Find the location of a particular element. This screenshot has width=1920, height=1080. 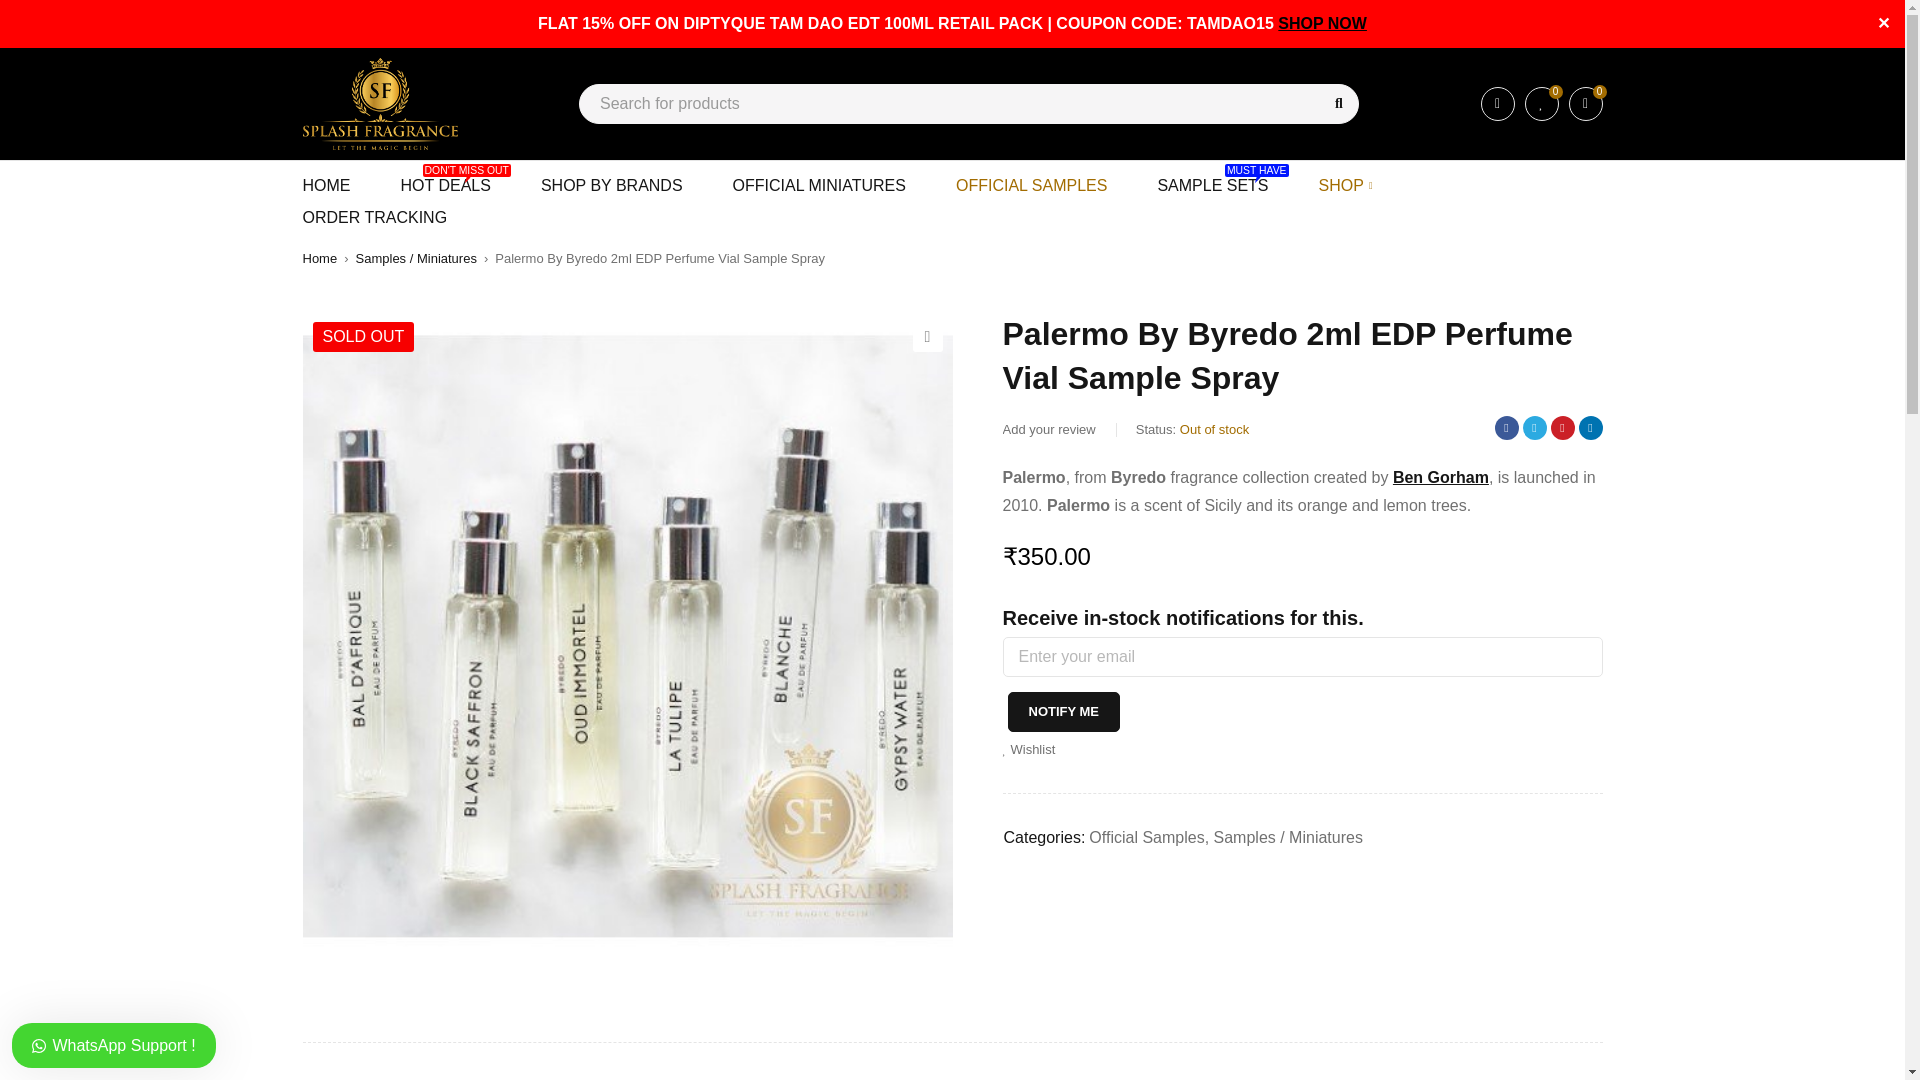

SHOP BY BRANDS is located at coordinates (1584, 104).